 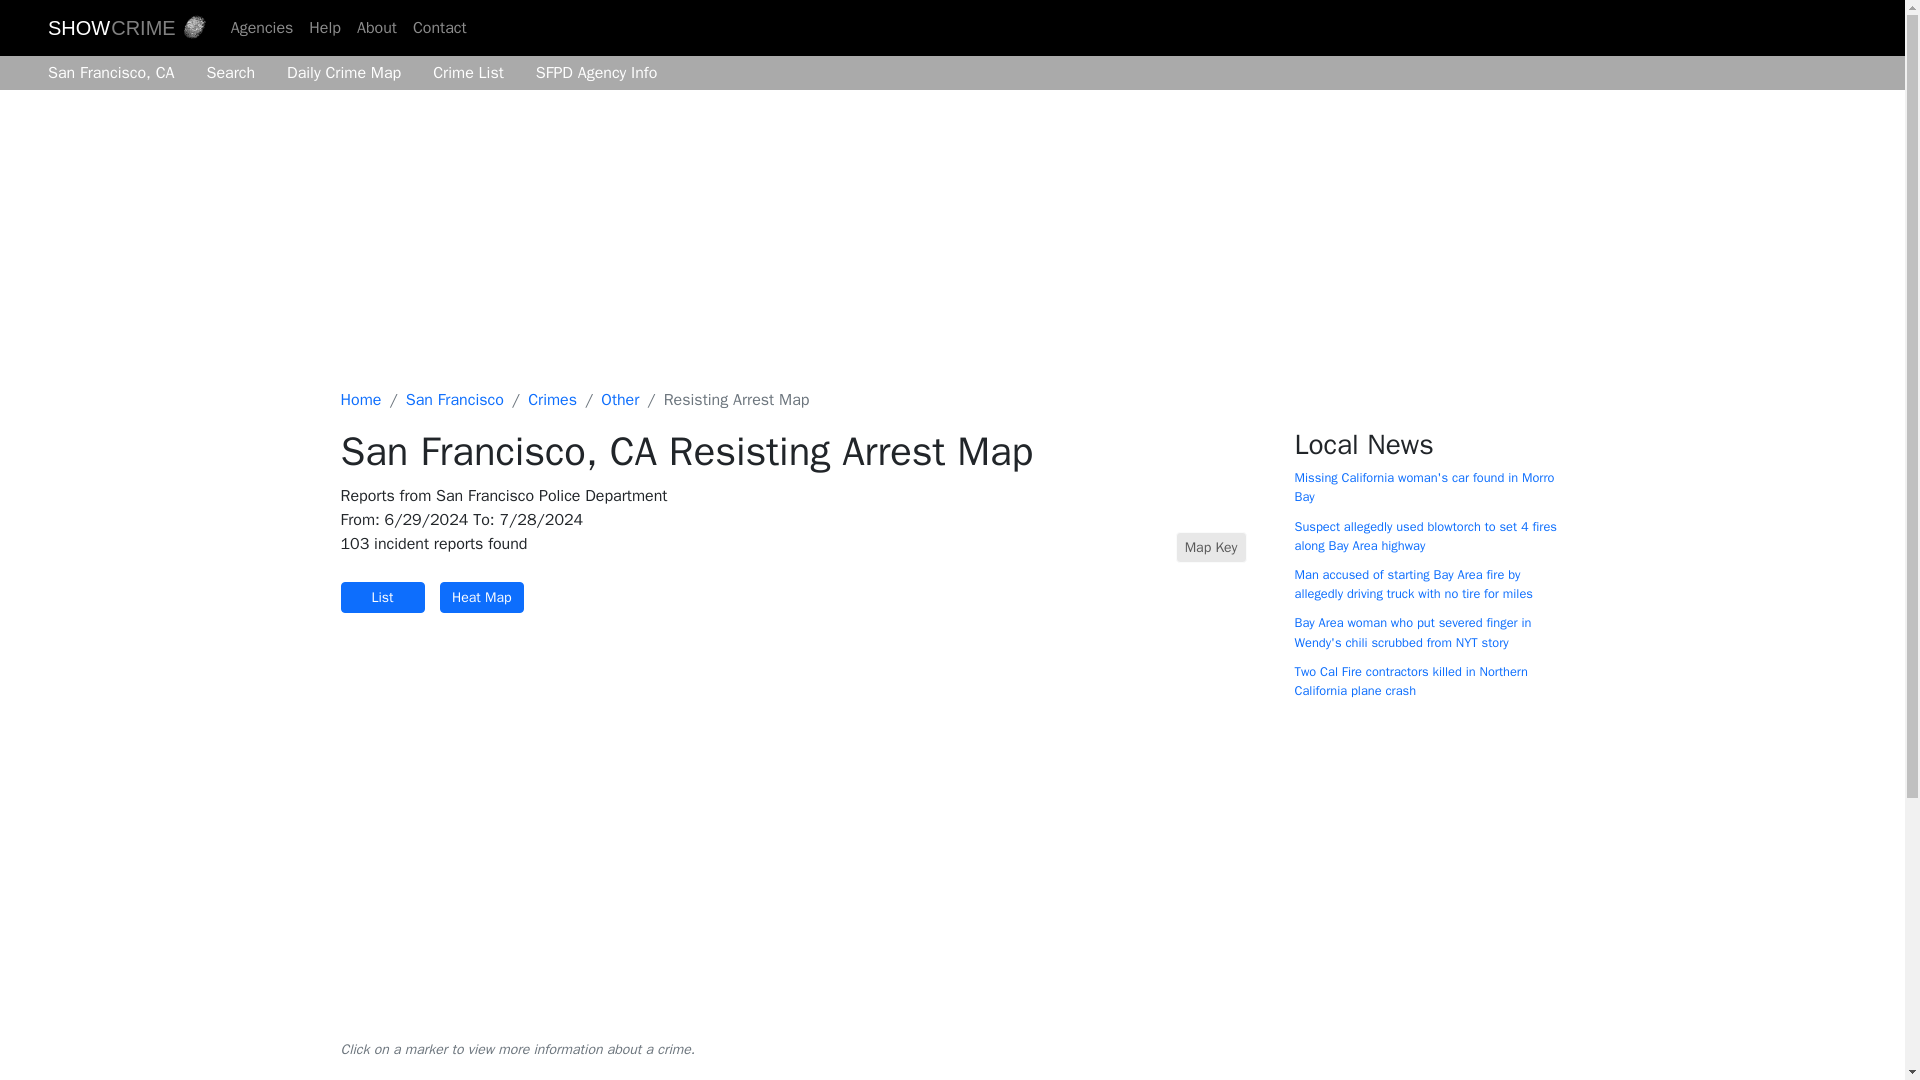 What do you see at coordinates (590, 72) in the screenshot?
I see `San Francisco Police Department Information` at bounding box center [590, 72].